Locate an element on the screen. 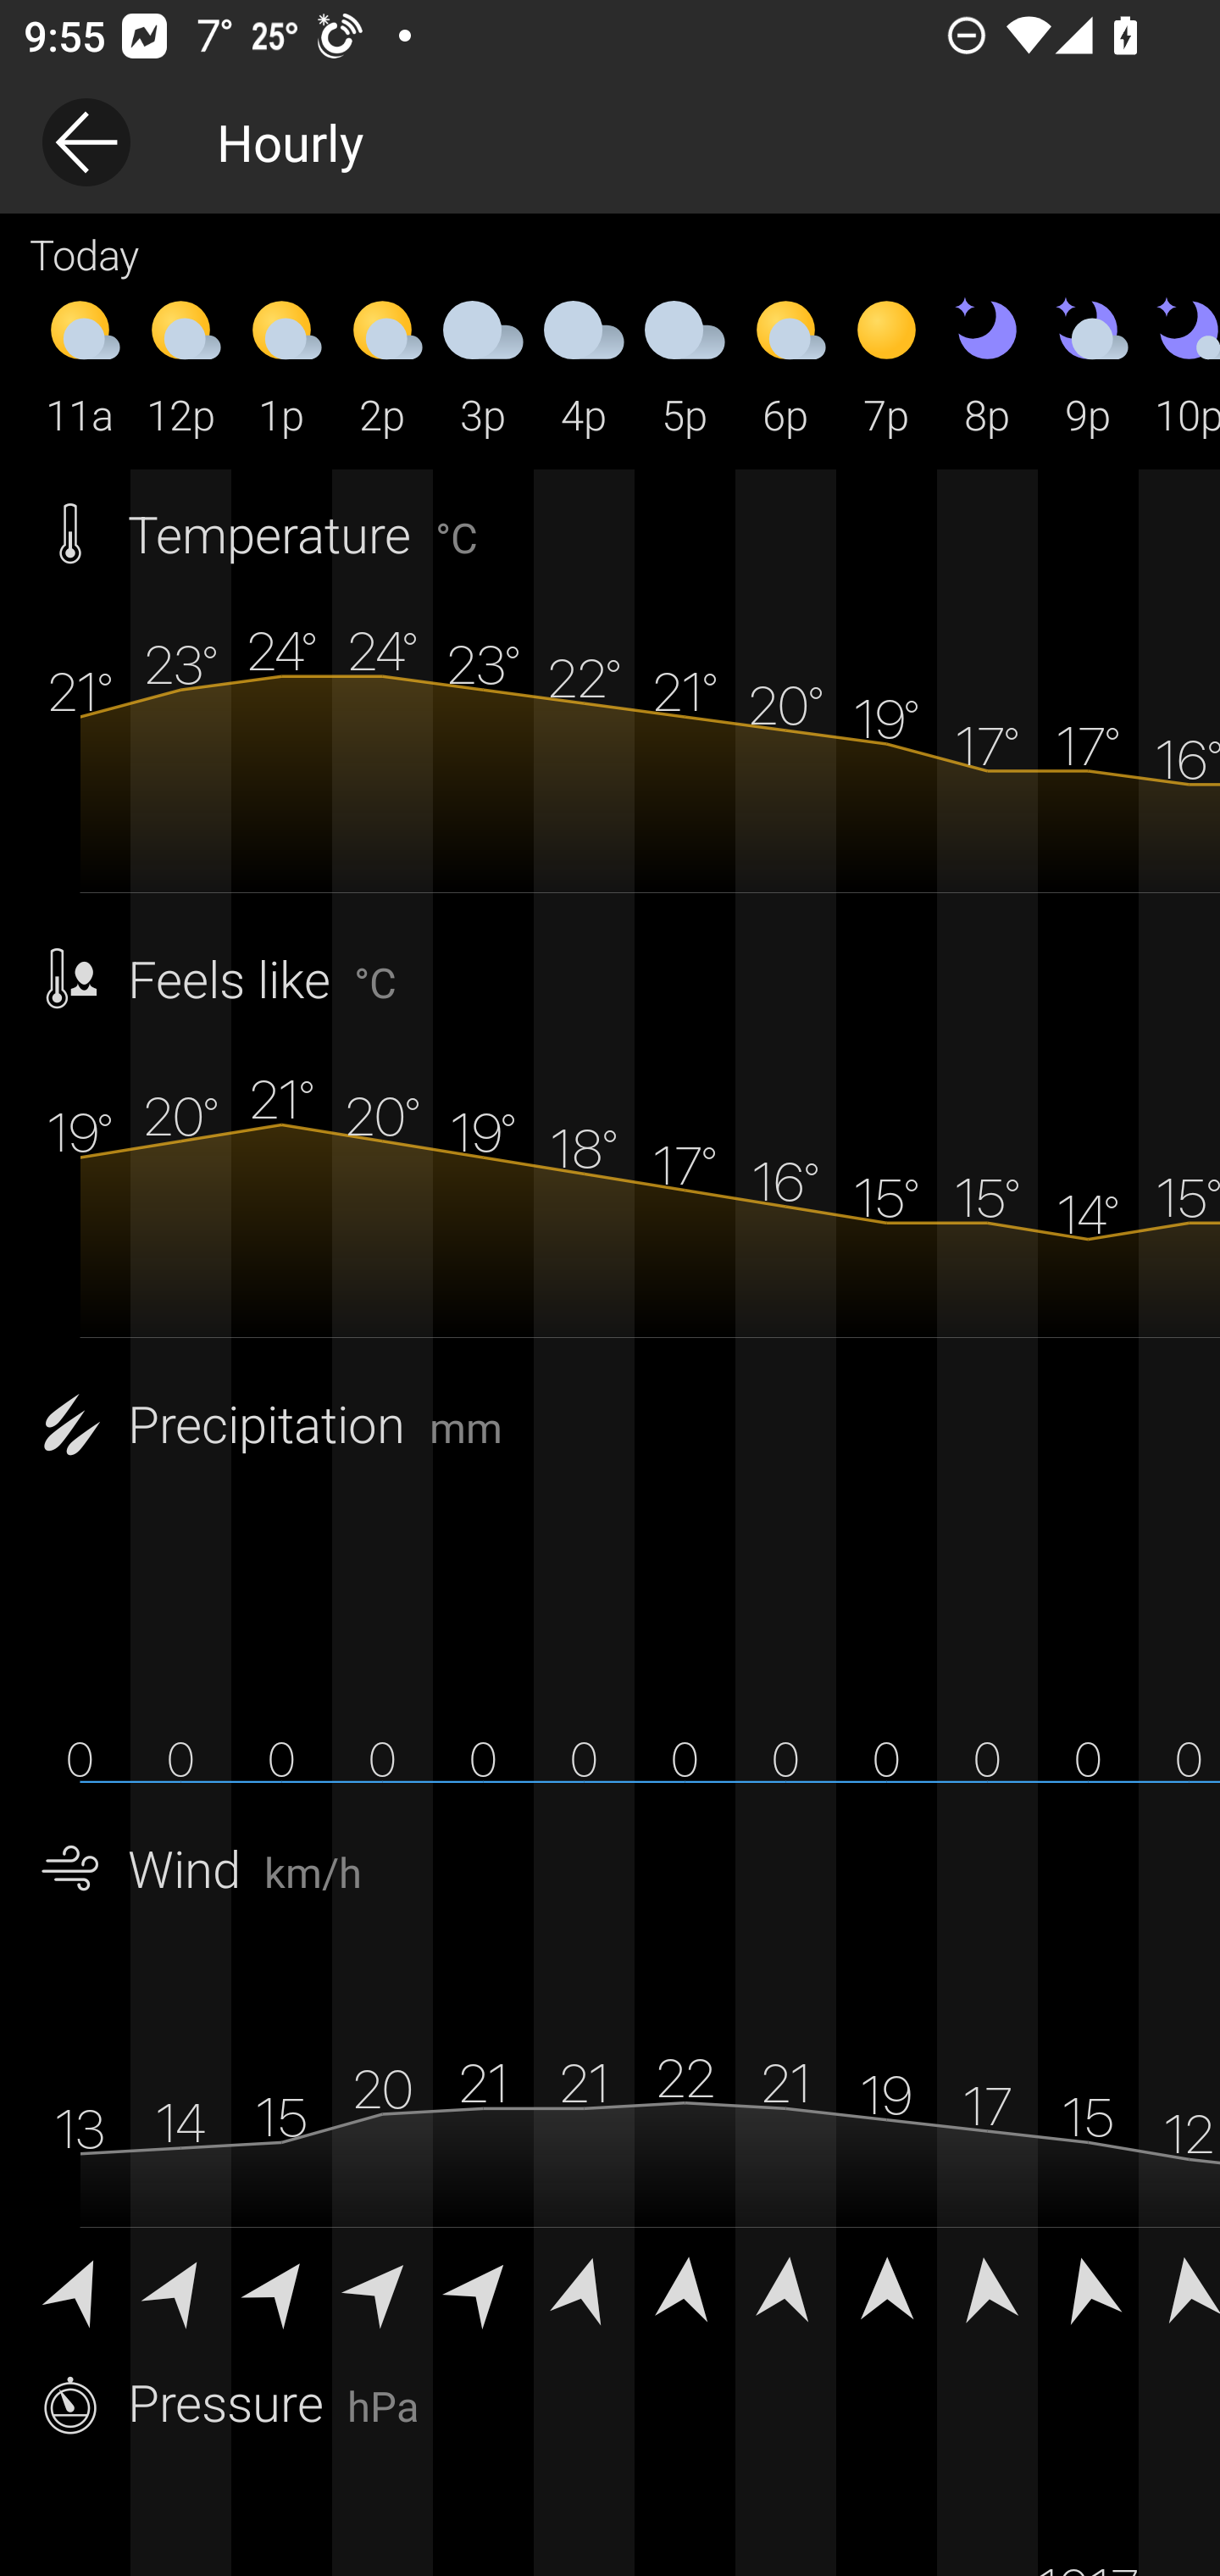 The height and width of the screenshot is (2576, 1220).  is located at coordinates (181, 2286).